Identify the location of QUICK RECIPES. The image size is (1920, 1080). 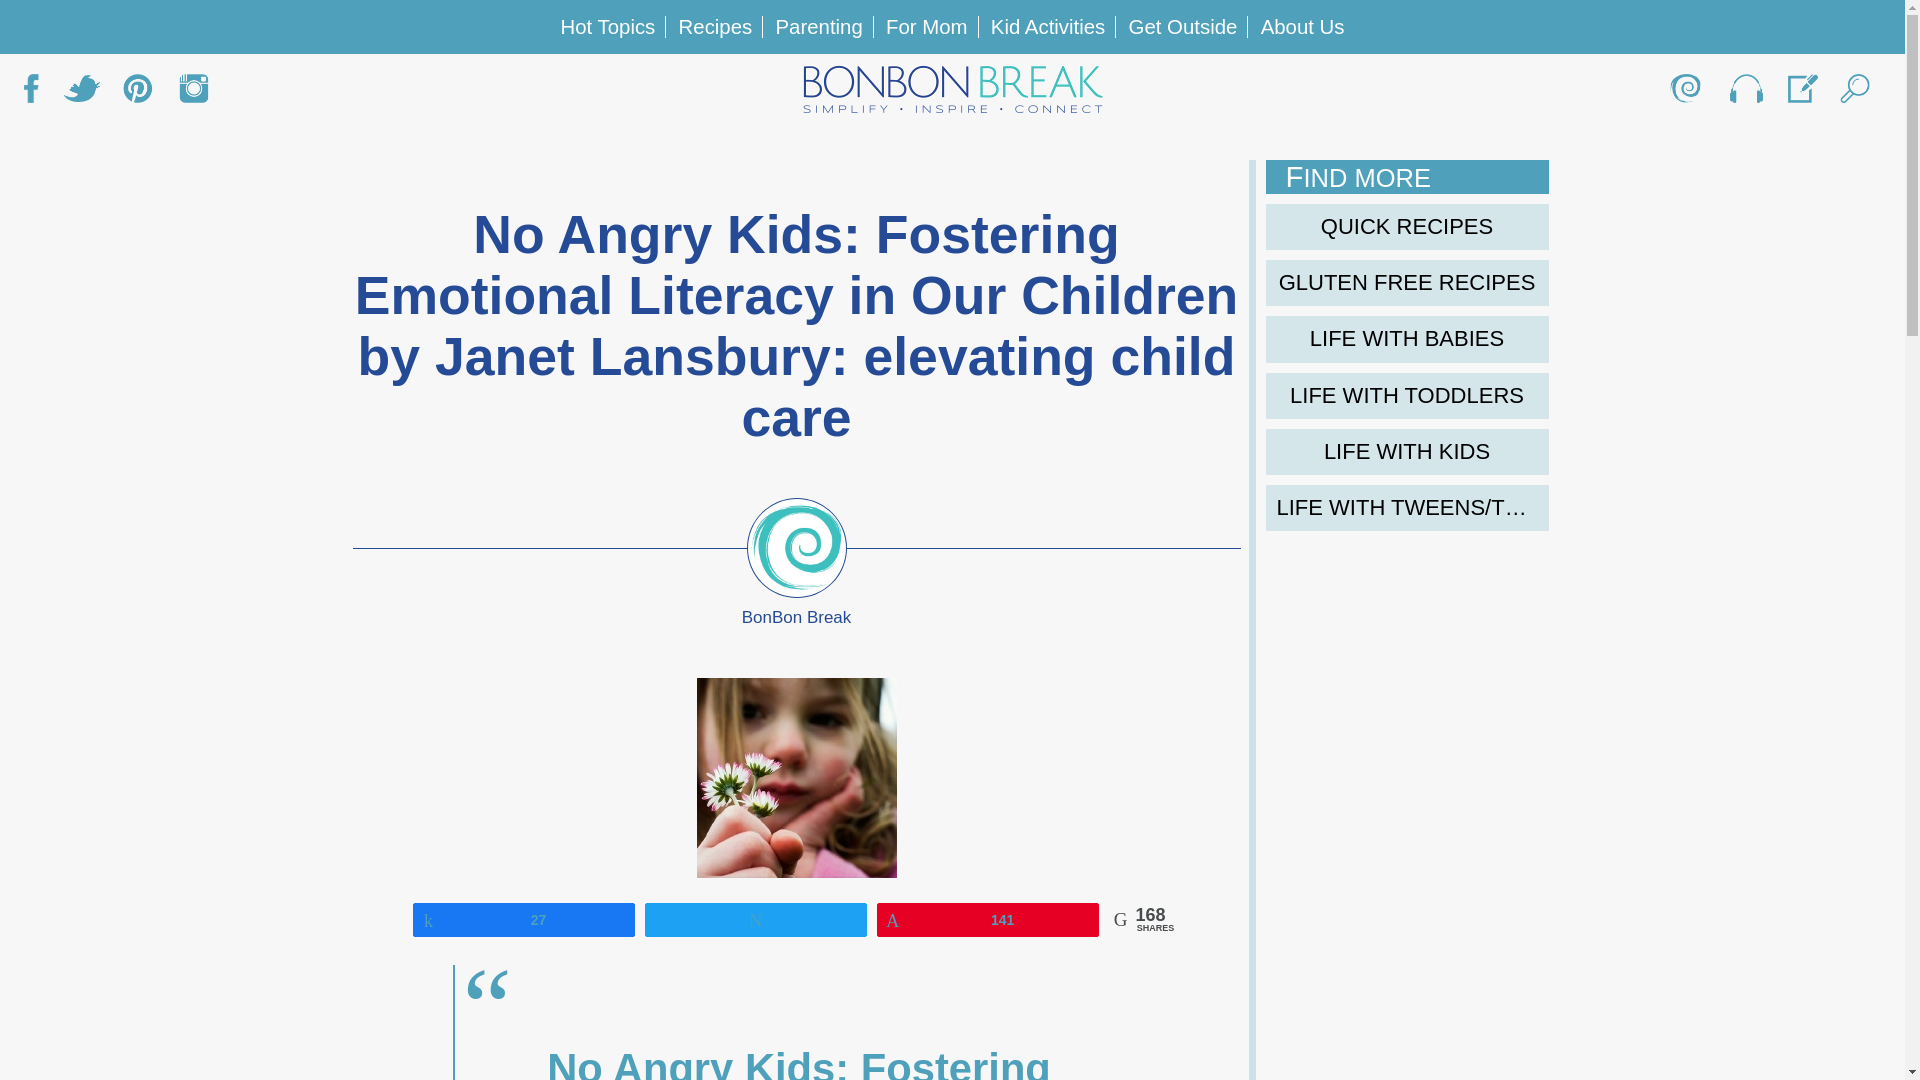
(1407, 226).